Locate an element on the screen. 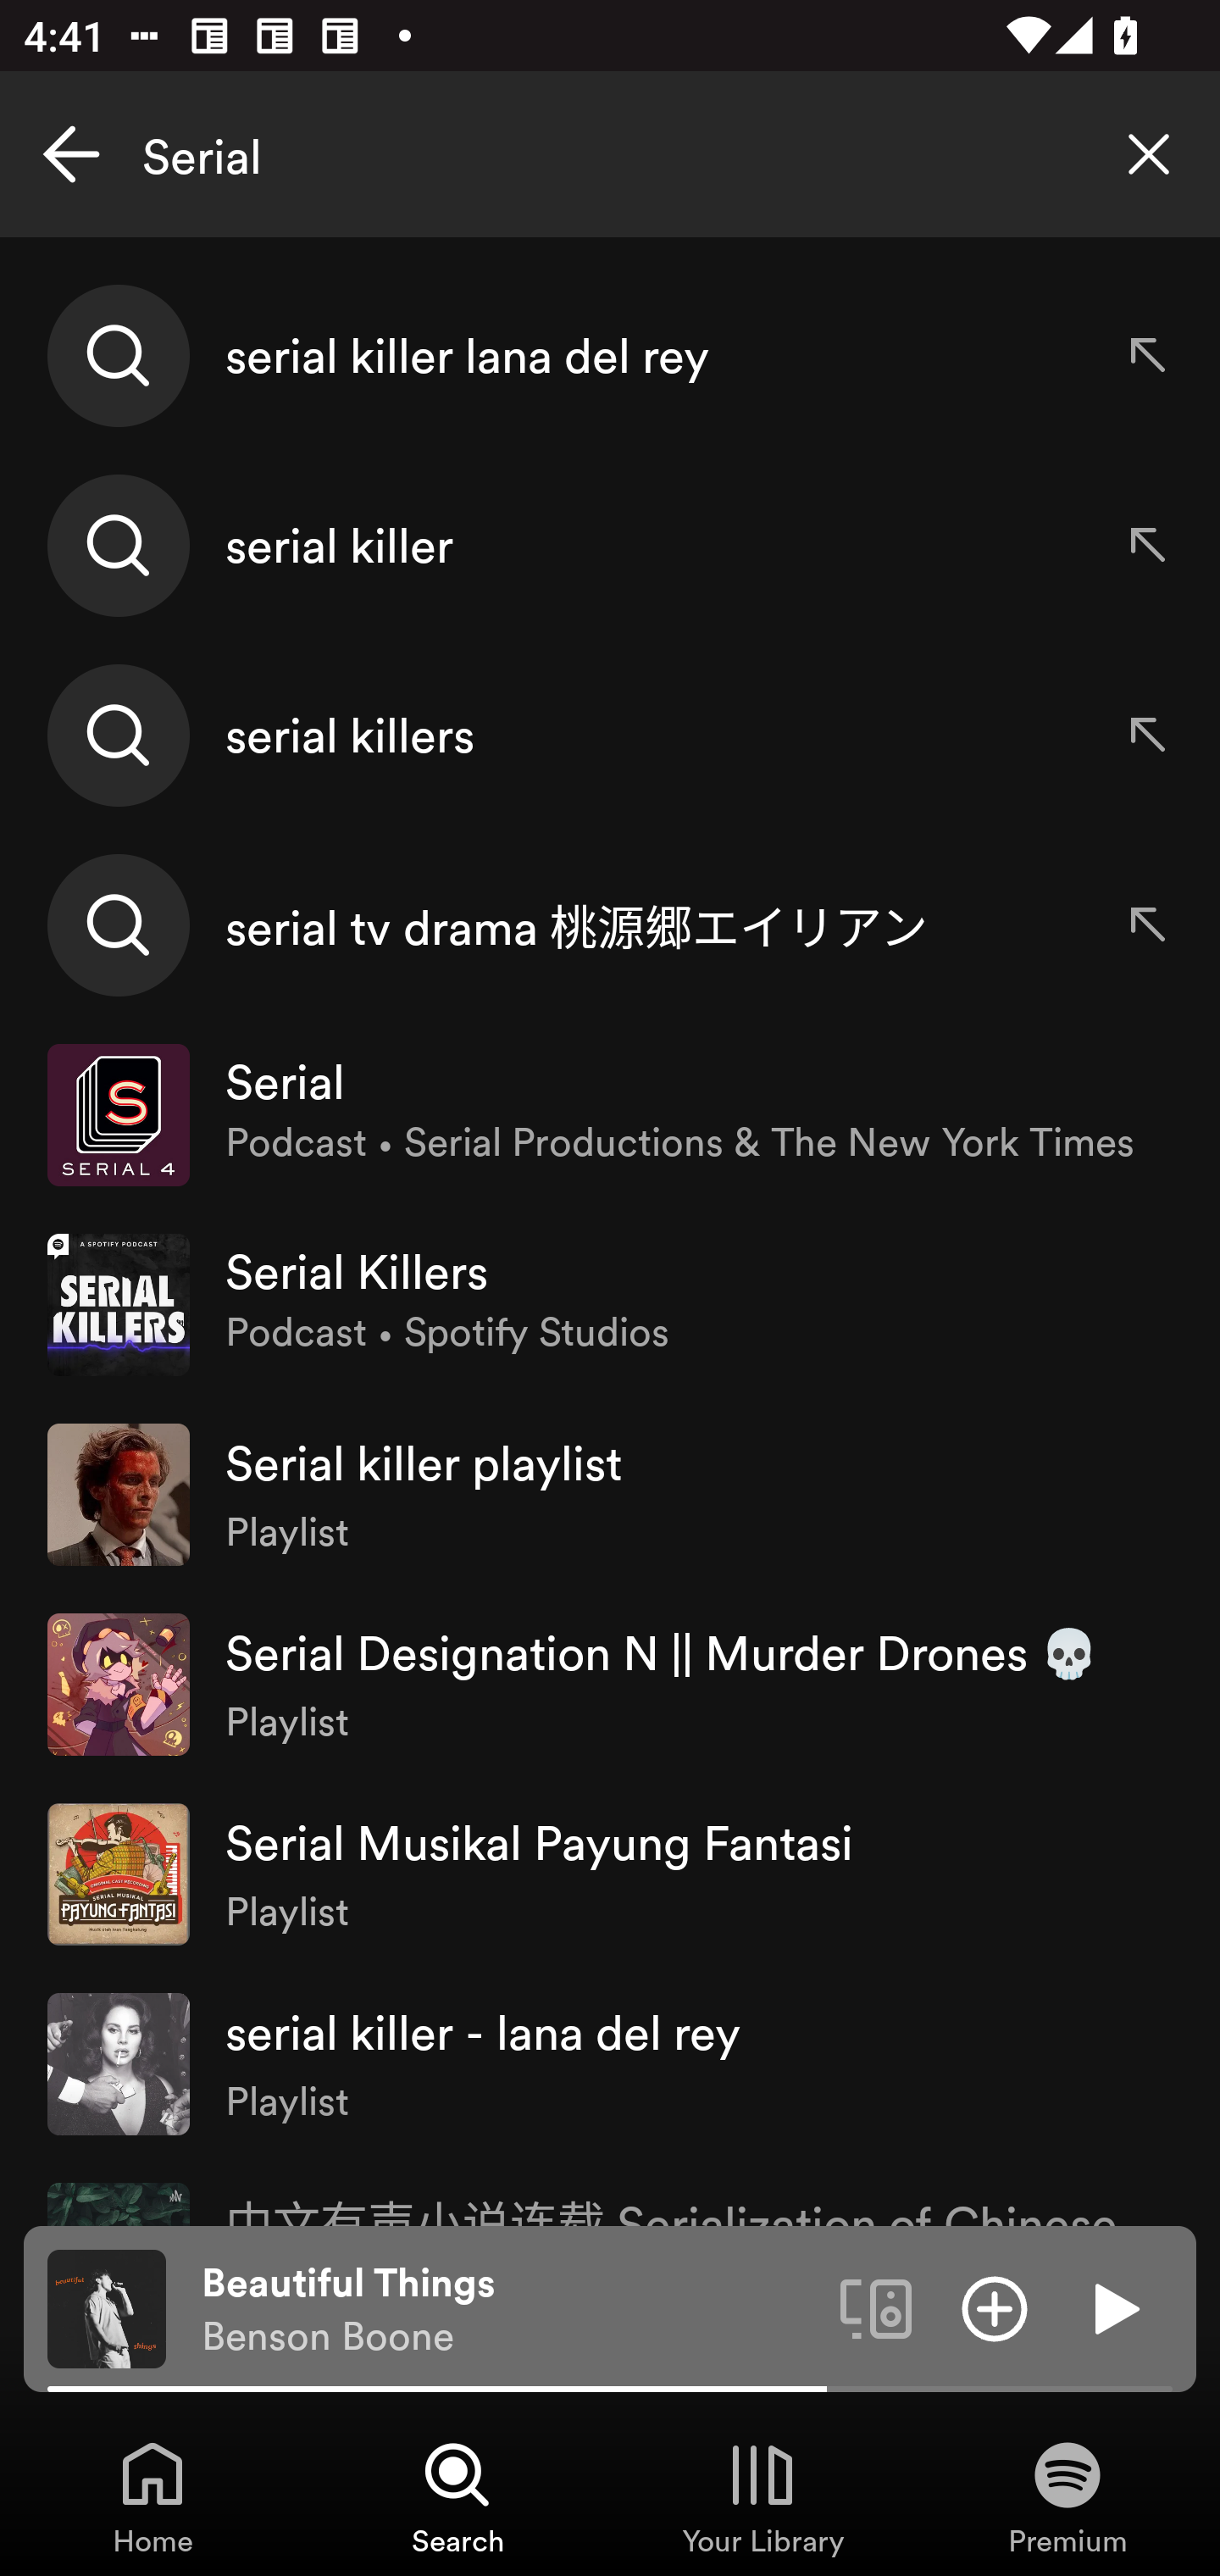 The image size is (1220, 2576). Serial is located at coordinates (610, 154).